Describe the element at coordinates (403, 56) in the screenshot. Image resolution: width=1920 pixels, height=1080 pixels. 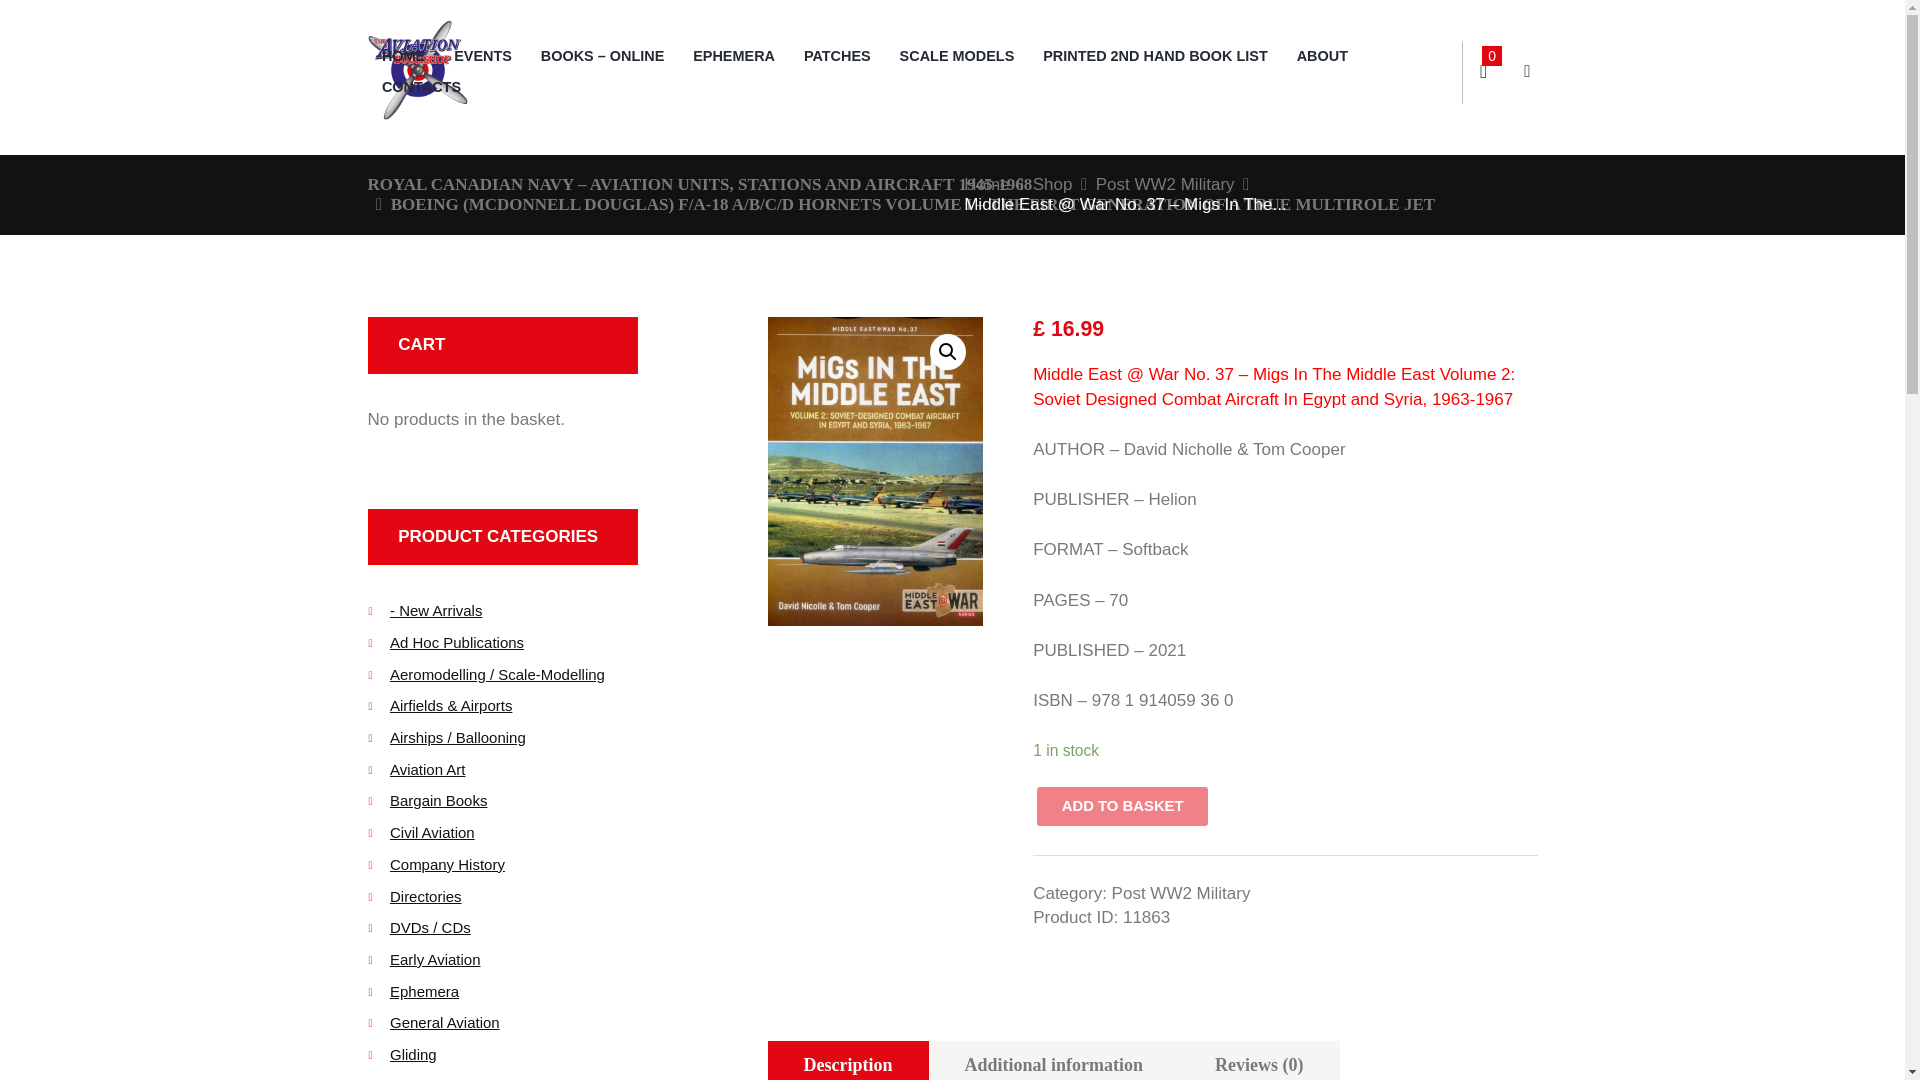
I see `HOME` at that location.